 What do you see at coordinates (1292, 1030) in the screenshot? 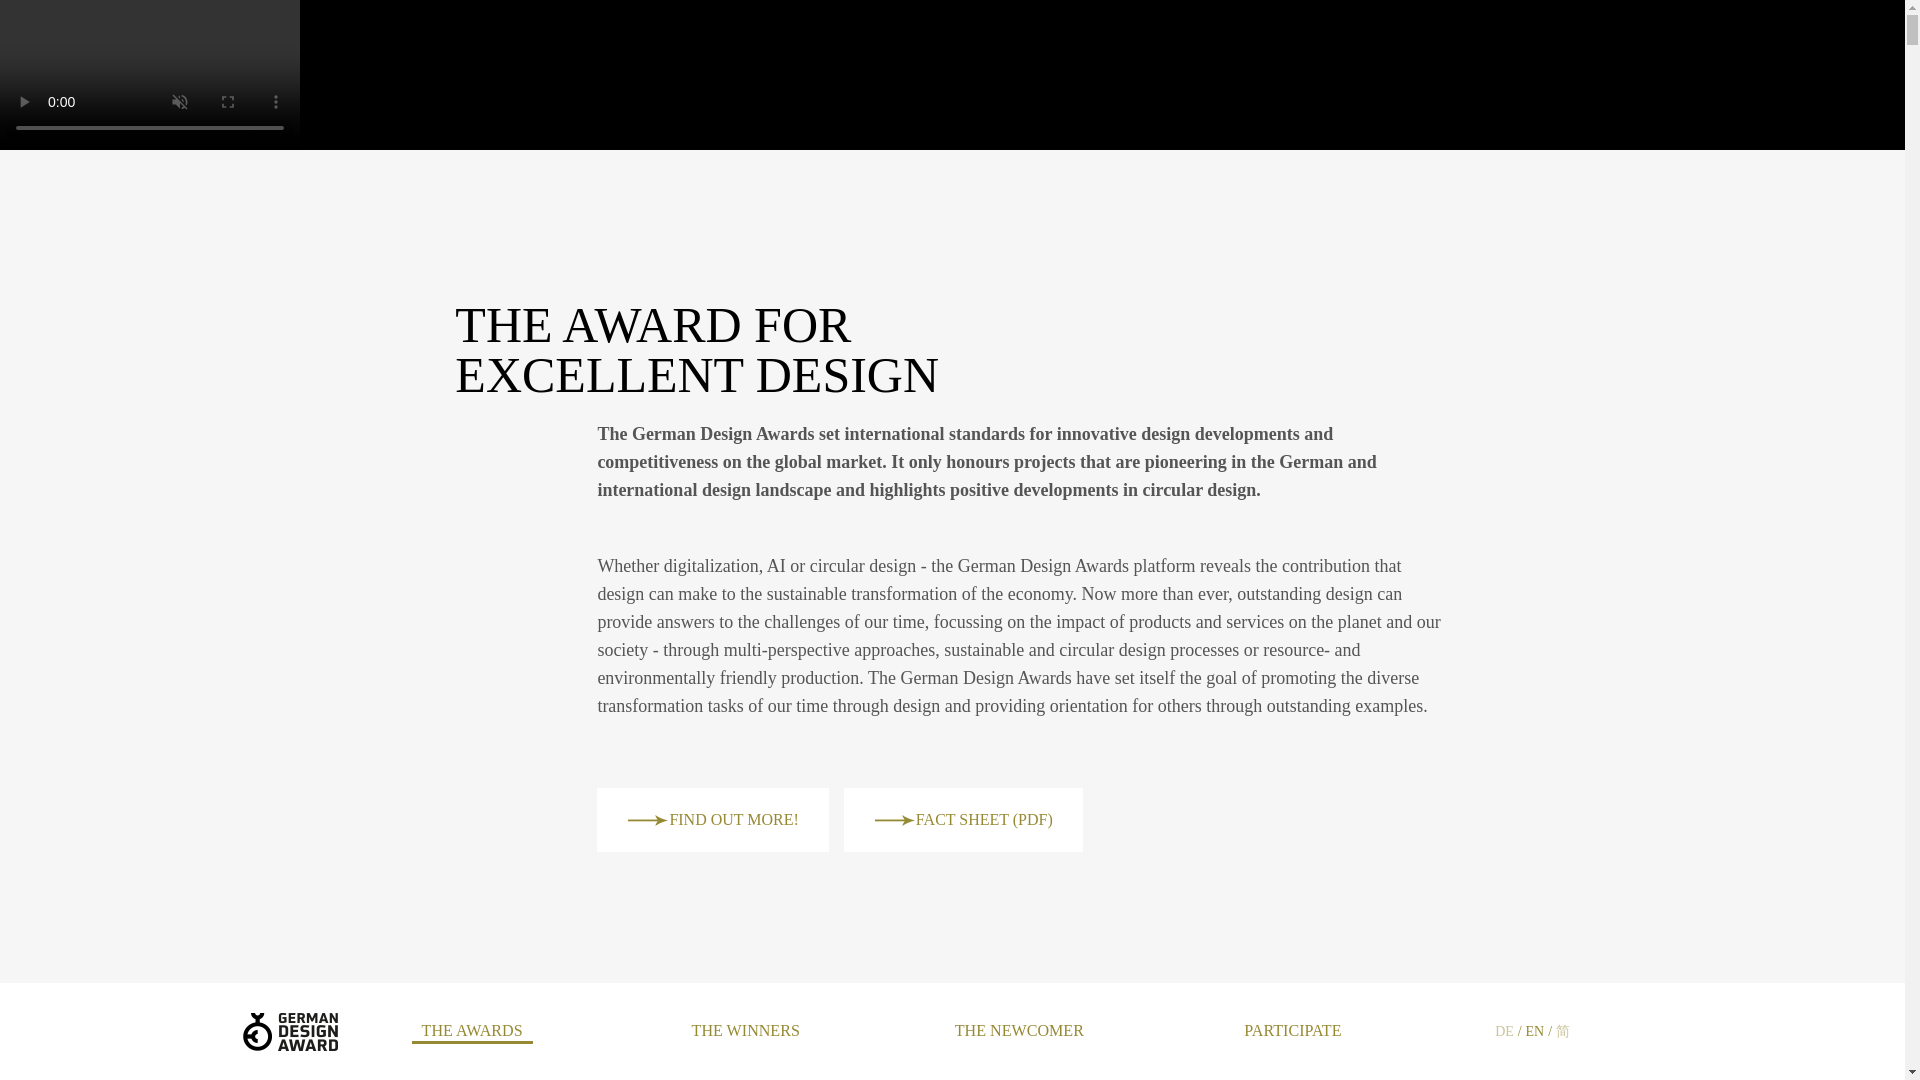
I see `PARTICIPATE` at bounding box center [1292, 1030].